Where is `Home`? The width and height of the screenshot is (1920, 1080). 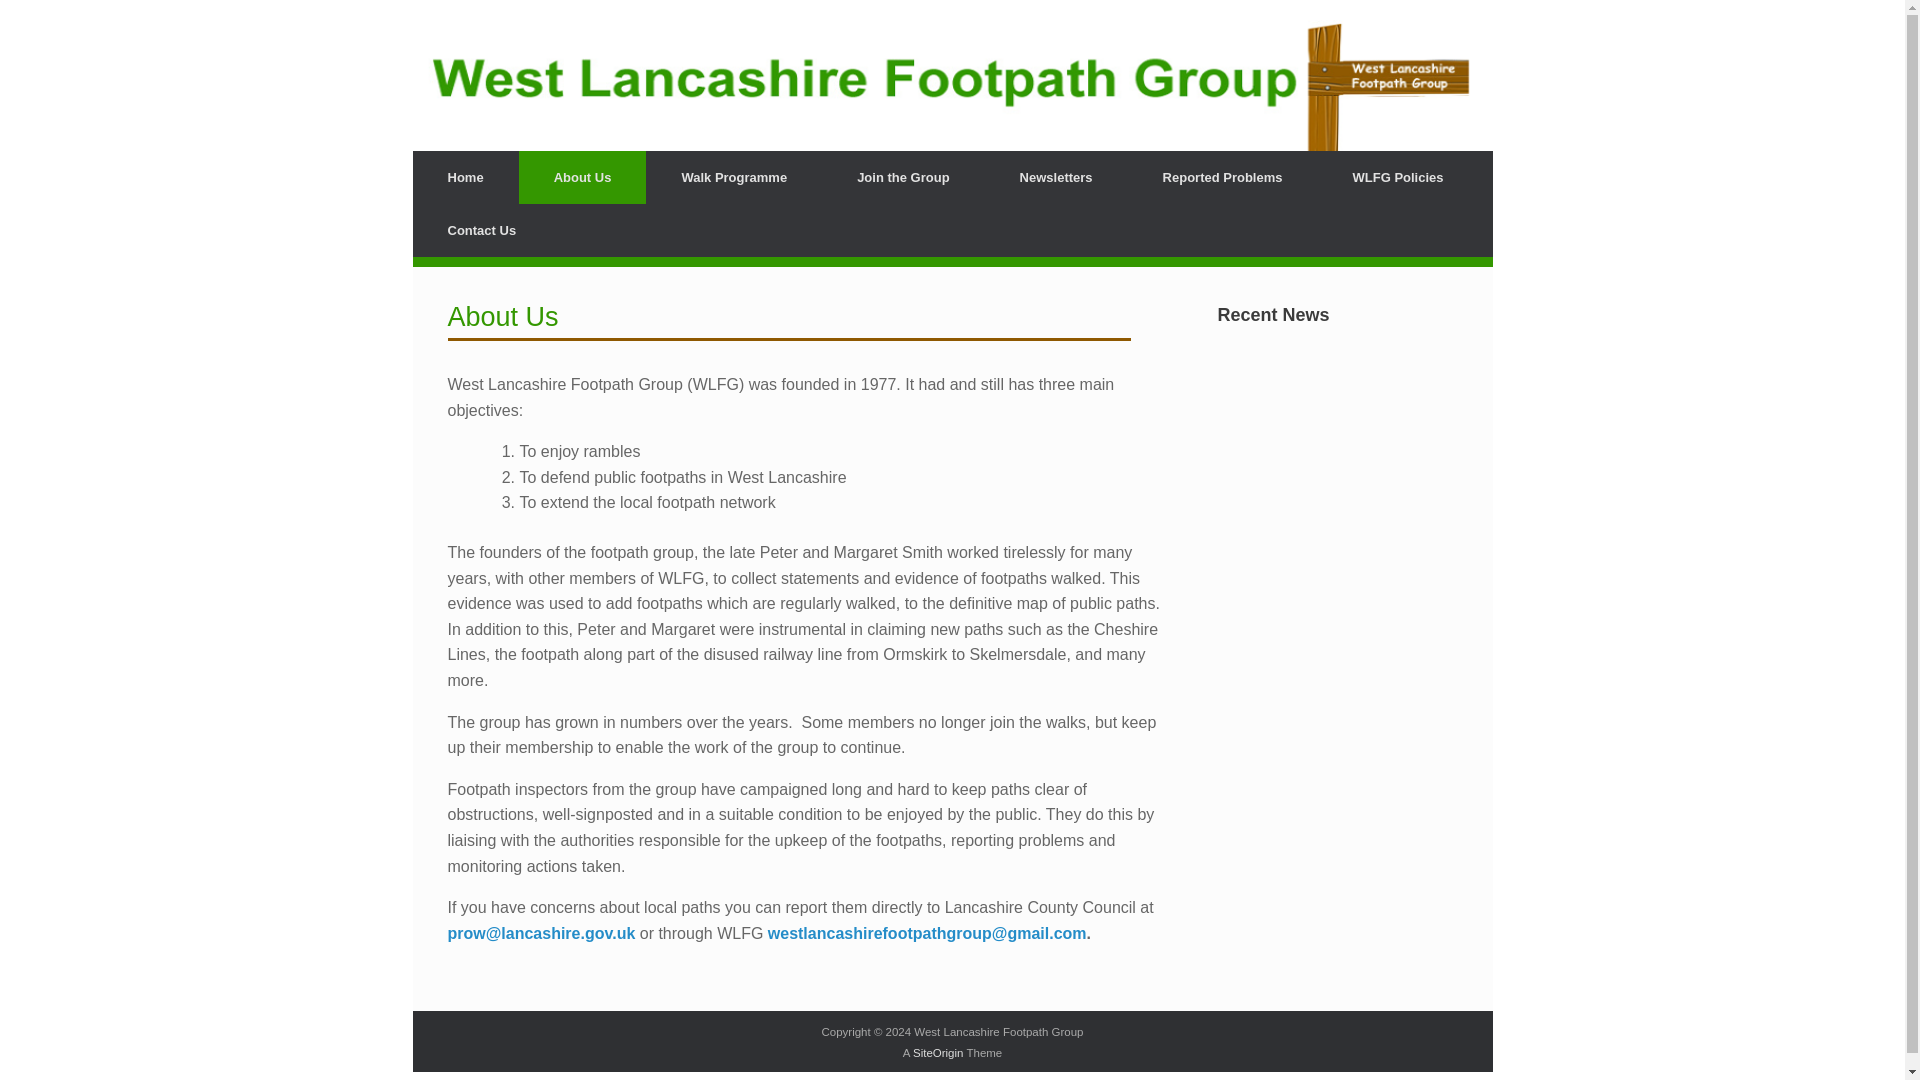
Home is located at coordinates (465, 178).